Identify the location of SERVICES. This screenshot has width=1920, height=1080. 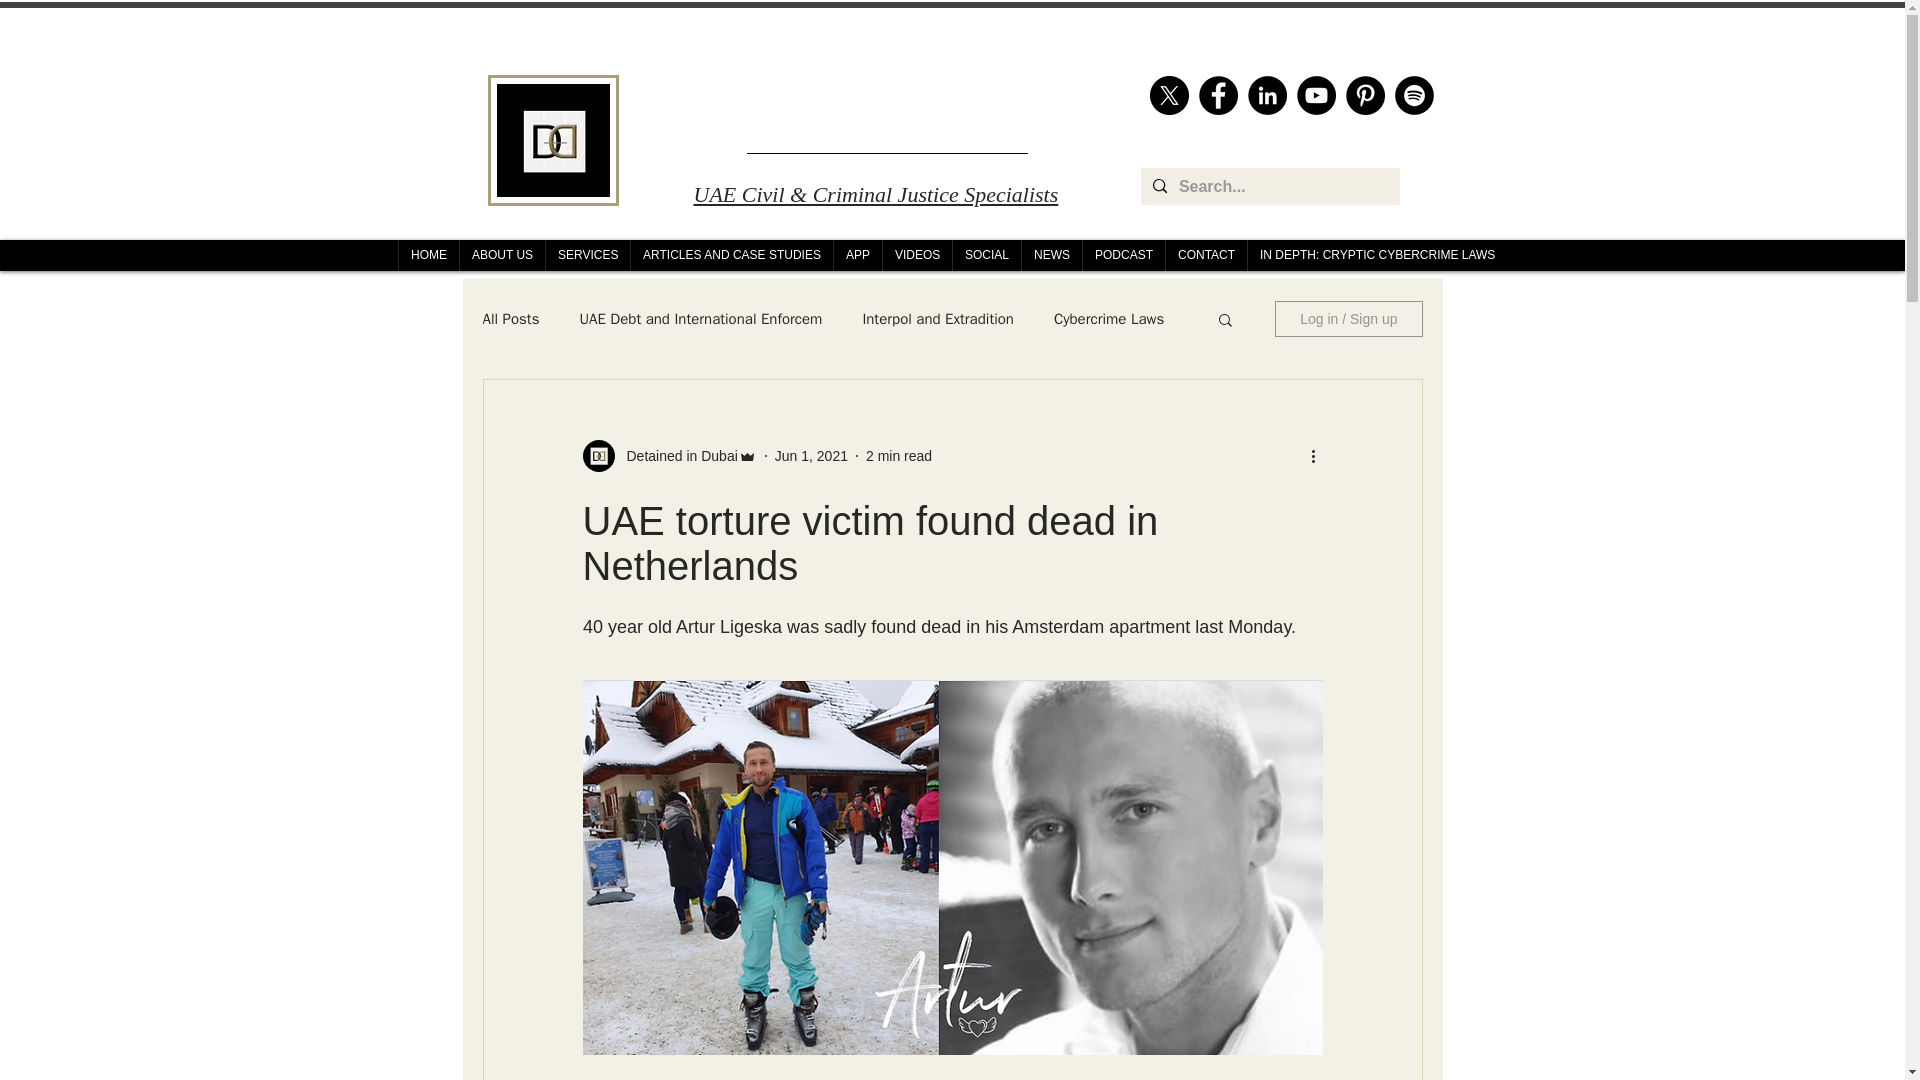
(587, 255).